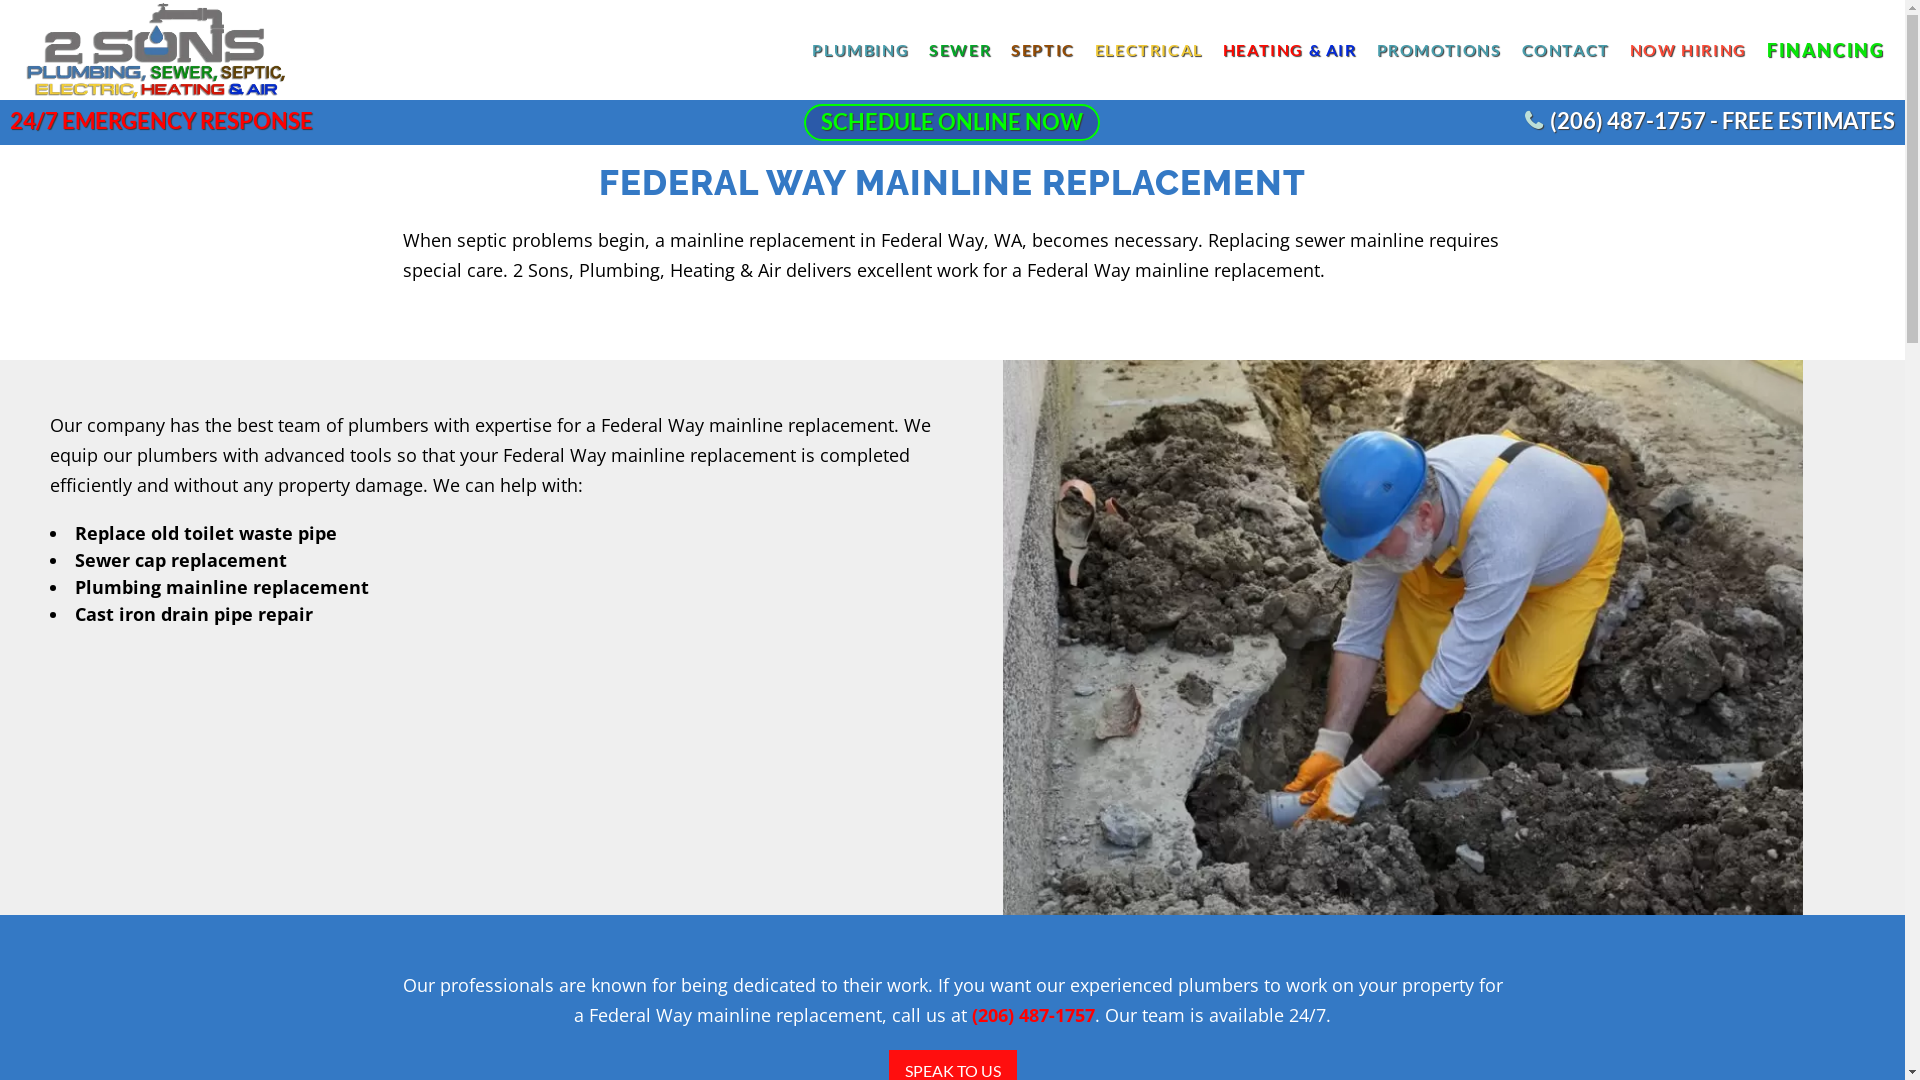 The height and width of the screenshot is (1080, 1920). I want to click on FINANCING, so click(1826, 50).